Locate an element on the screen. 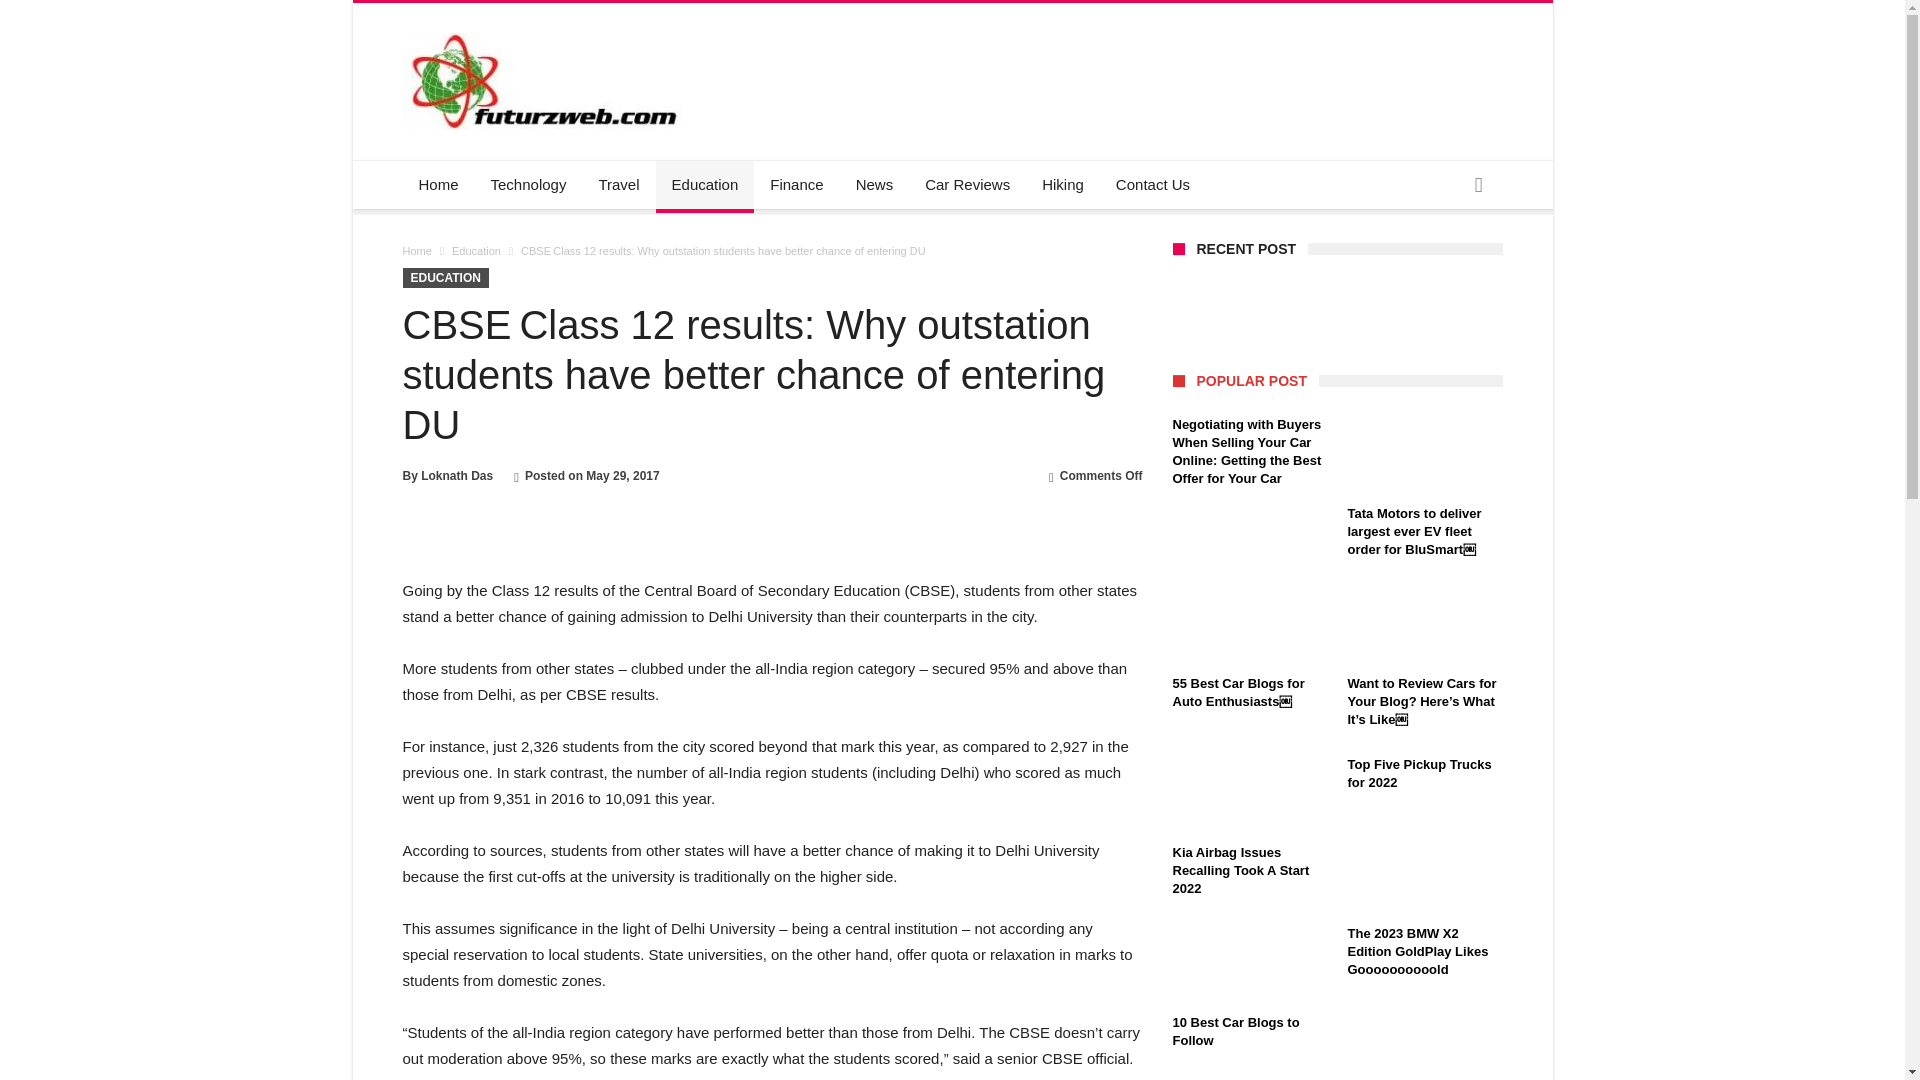  Finance is located at coordinates (796, 184).